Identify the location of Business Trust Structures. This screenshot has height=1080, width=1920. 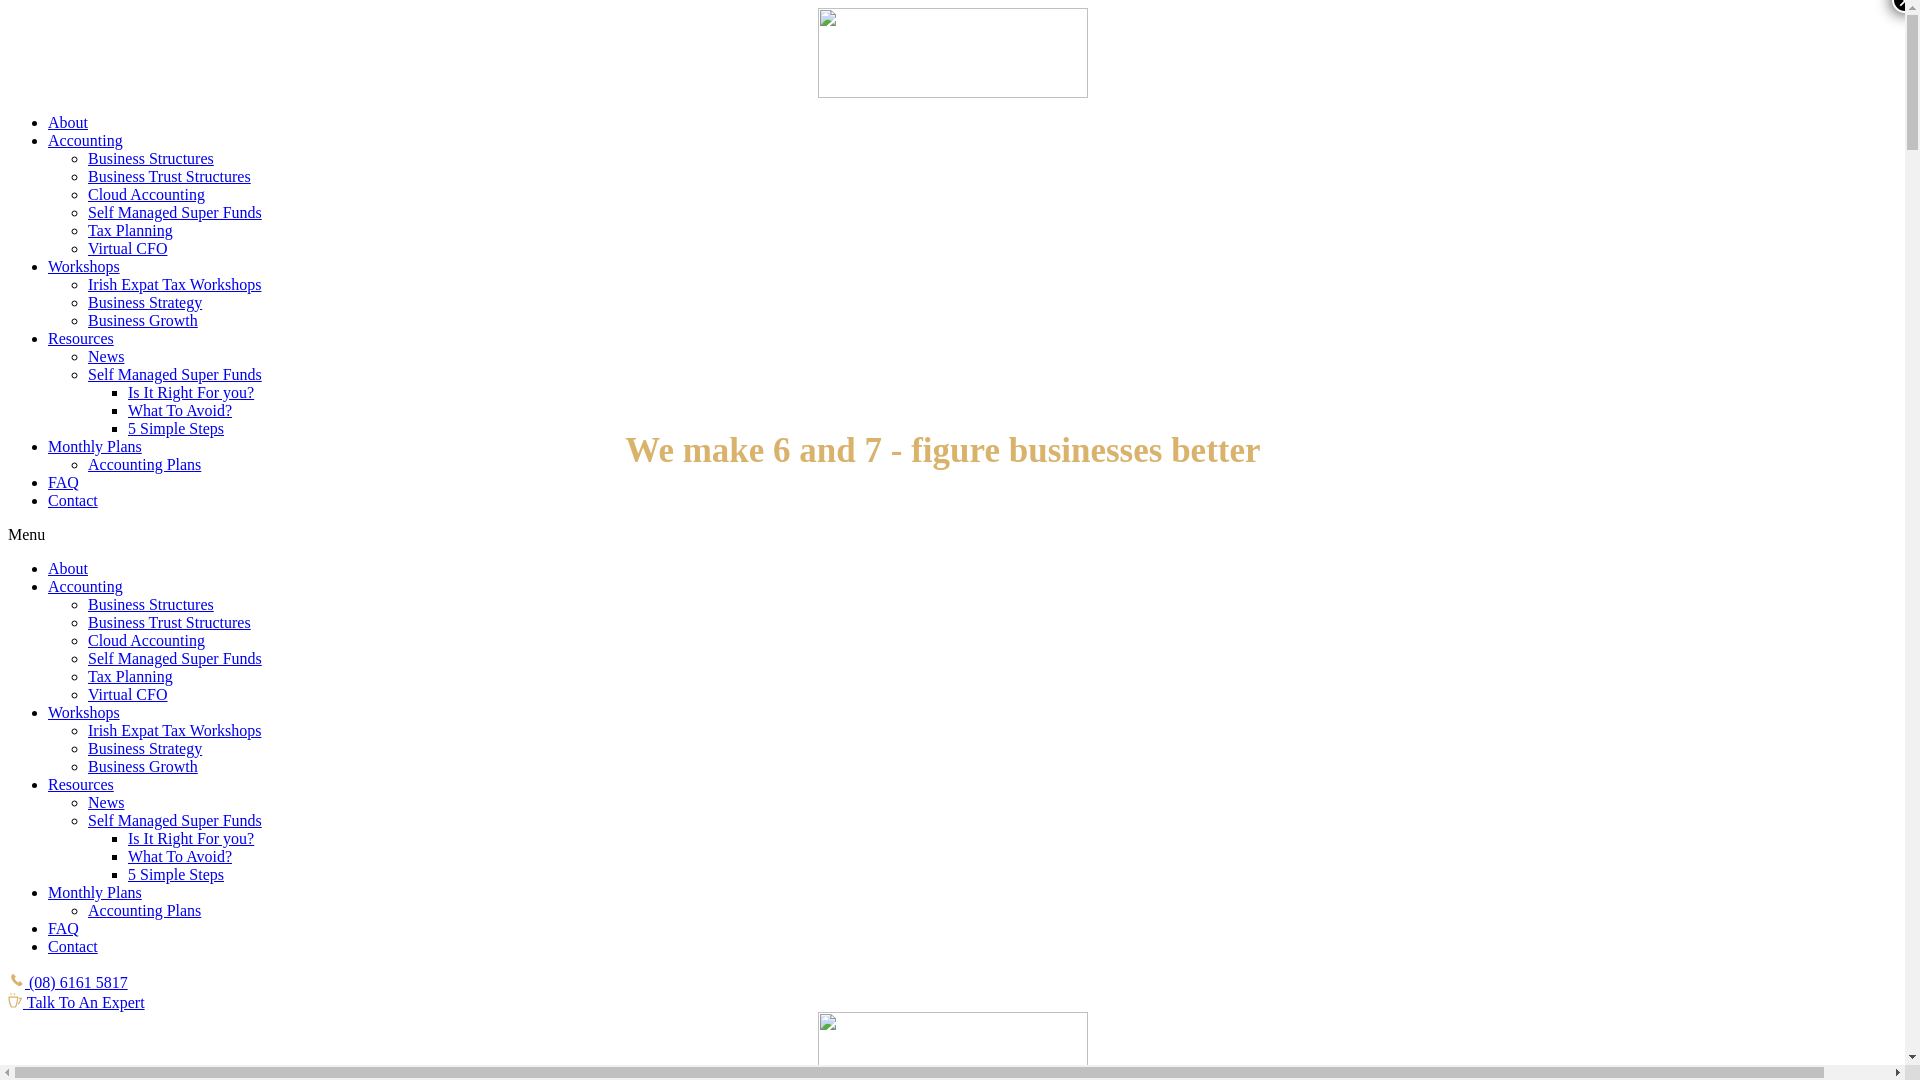
(170, 176).